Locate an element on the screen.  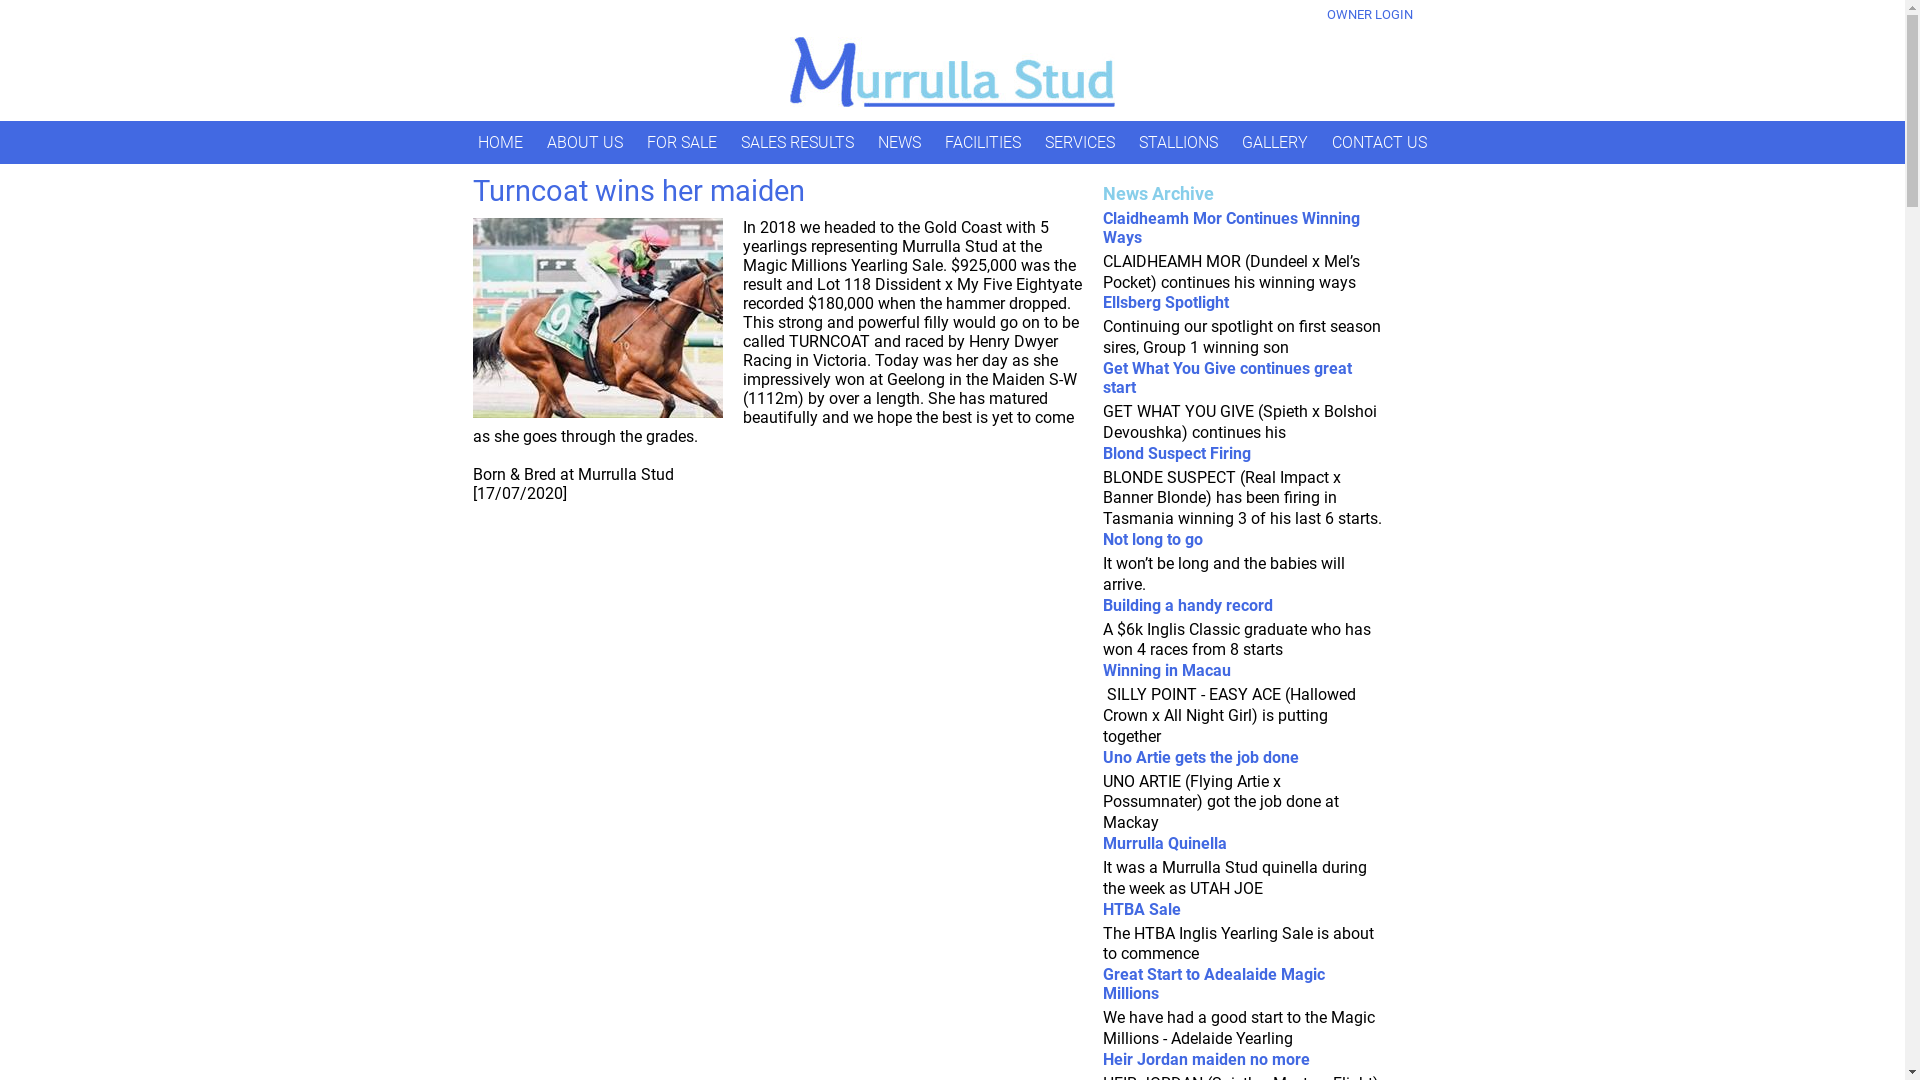
Great Start to Adealaide Magic Millions is located at coordinates (1213, 984).